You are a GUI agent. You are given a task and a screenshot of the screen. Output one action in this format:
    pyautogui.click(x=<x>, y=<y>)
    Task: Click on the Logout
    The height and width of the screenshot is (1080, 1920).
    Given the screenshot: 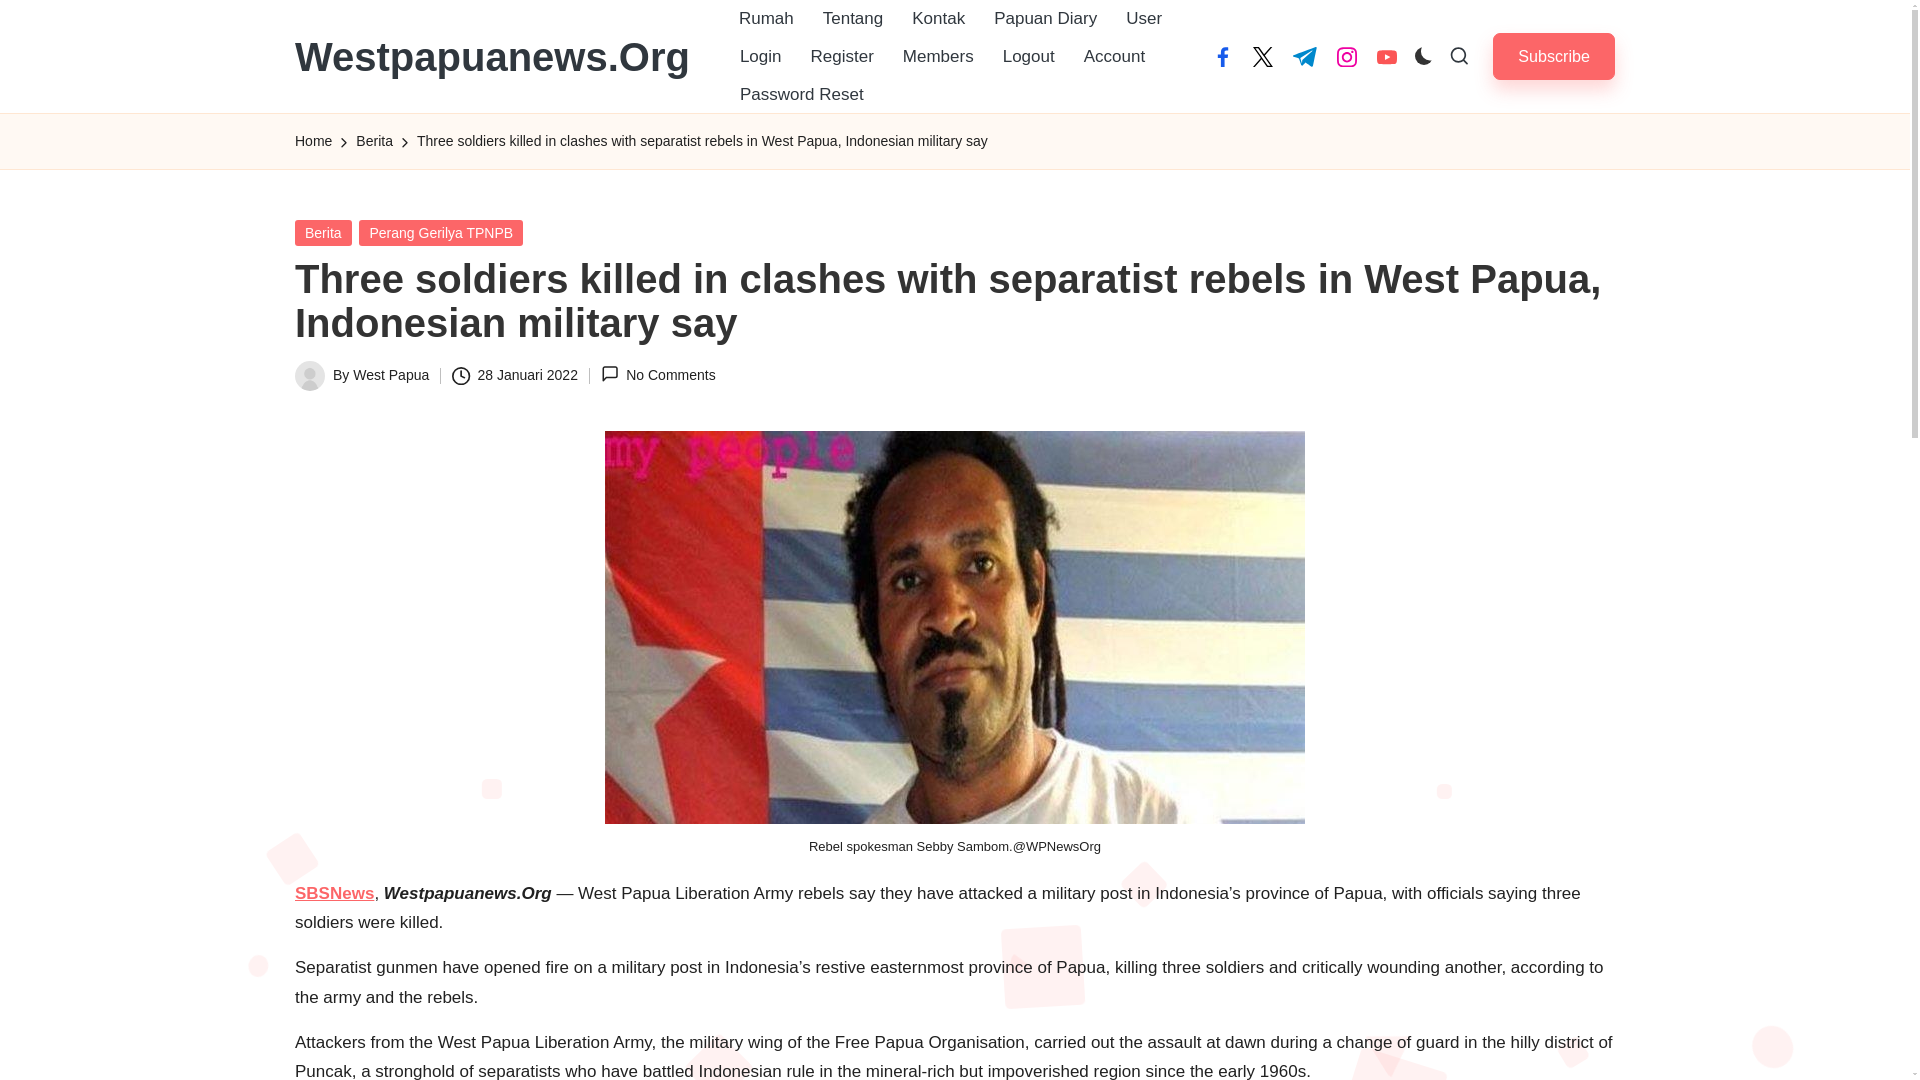 What is the action you would take?
    pyautogui.click(x=1028, y=56)
    